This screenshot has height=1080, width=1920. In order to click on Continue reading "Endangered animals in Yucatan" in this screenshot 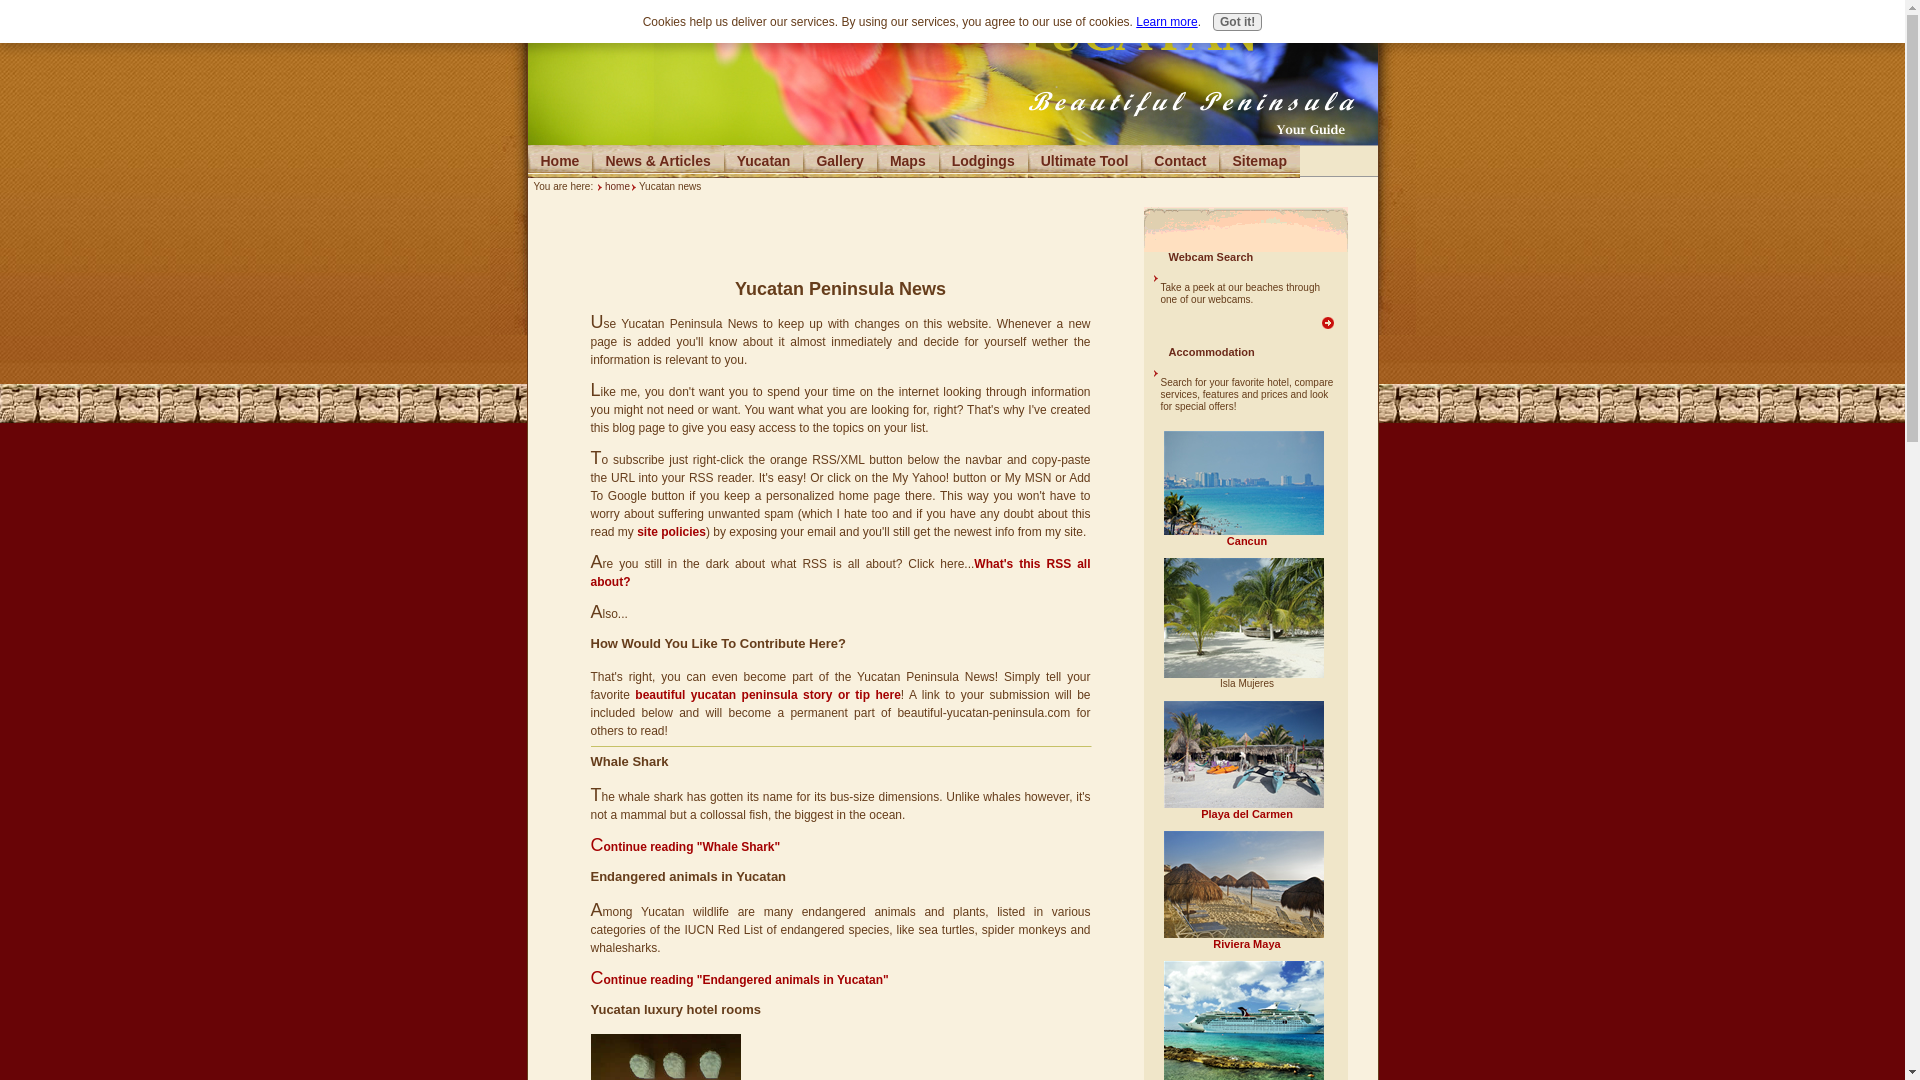, I will do `click(738, 980)`.